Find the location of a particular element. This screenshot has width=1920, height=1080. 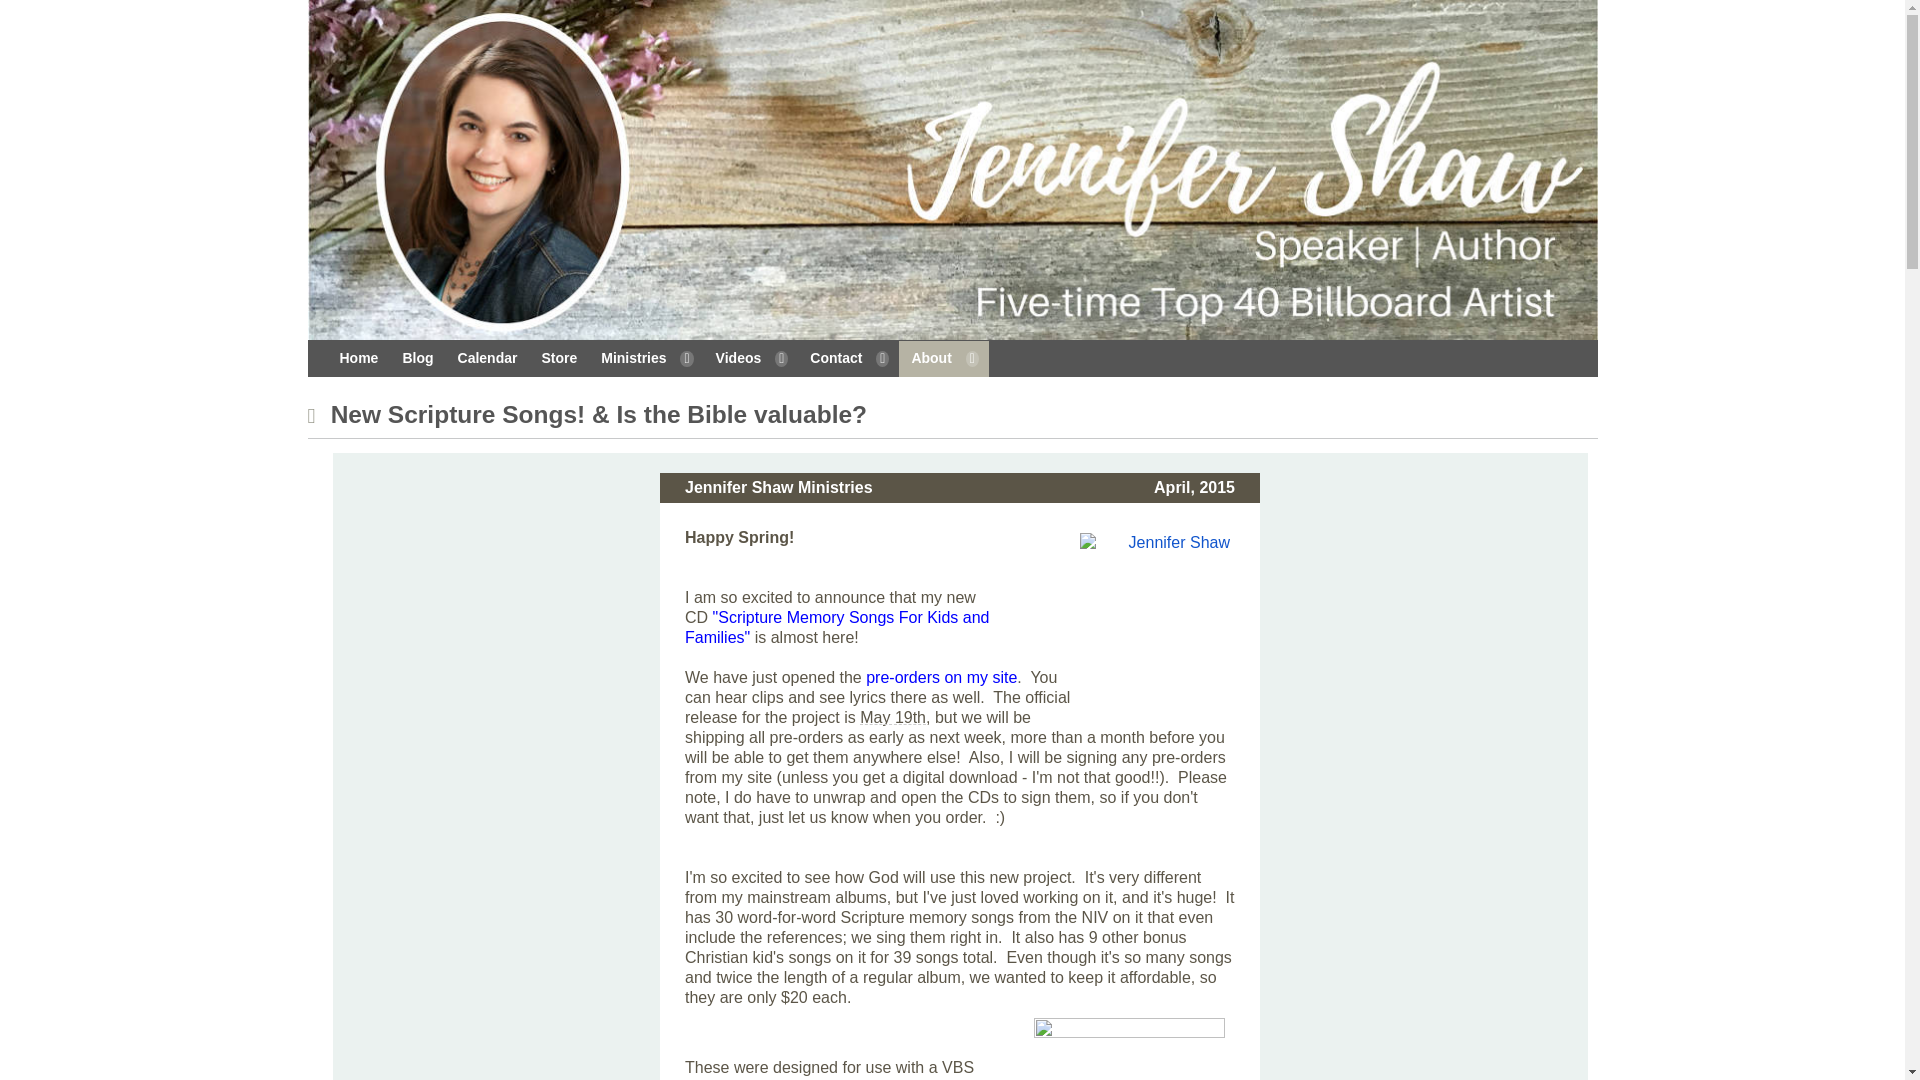

"Scripture Memory Songs For Kids and Families" is located at coordinates (836, 627).